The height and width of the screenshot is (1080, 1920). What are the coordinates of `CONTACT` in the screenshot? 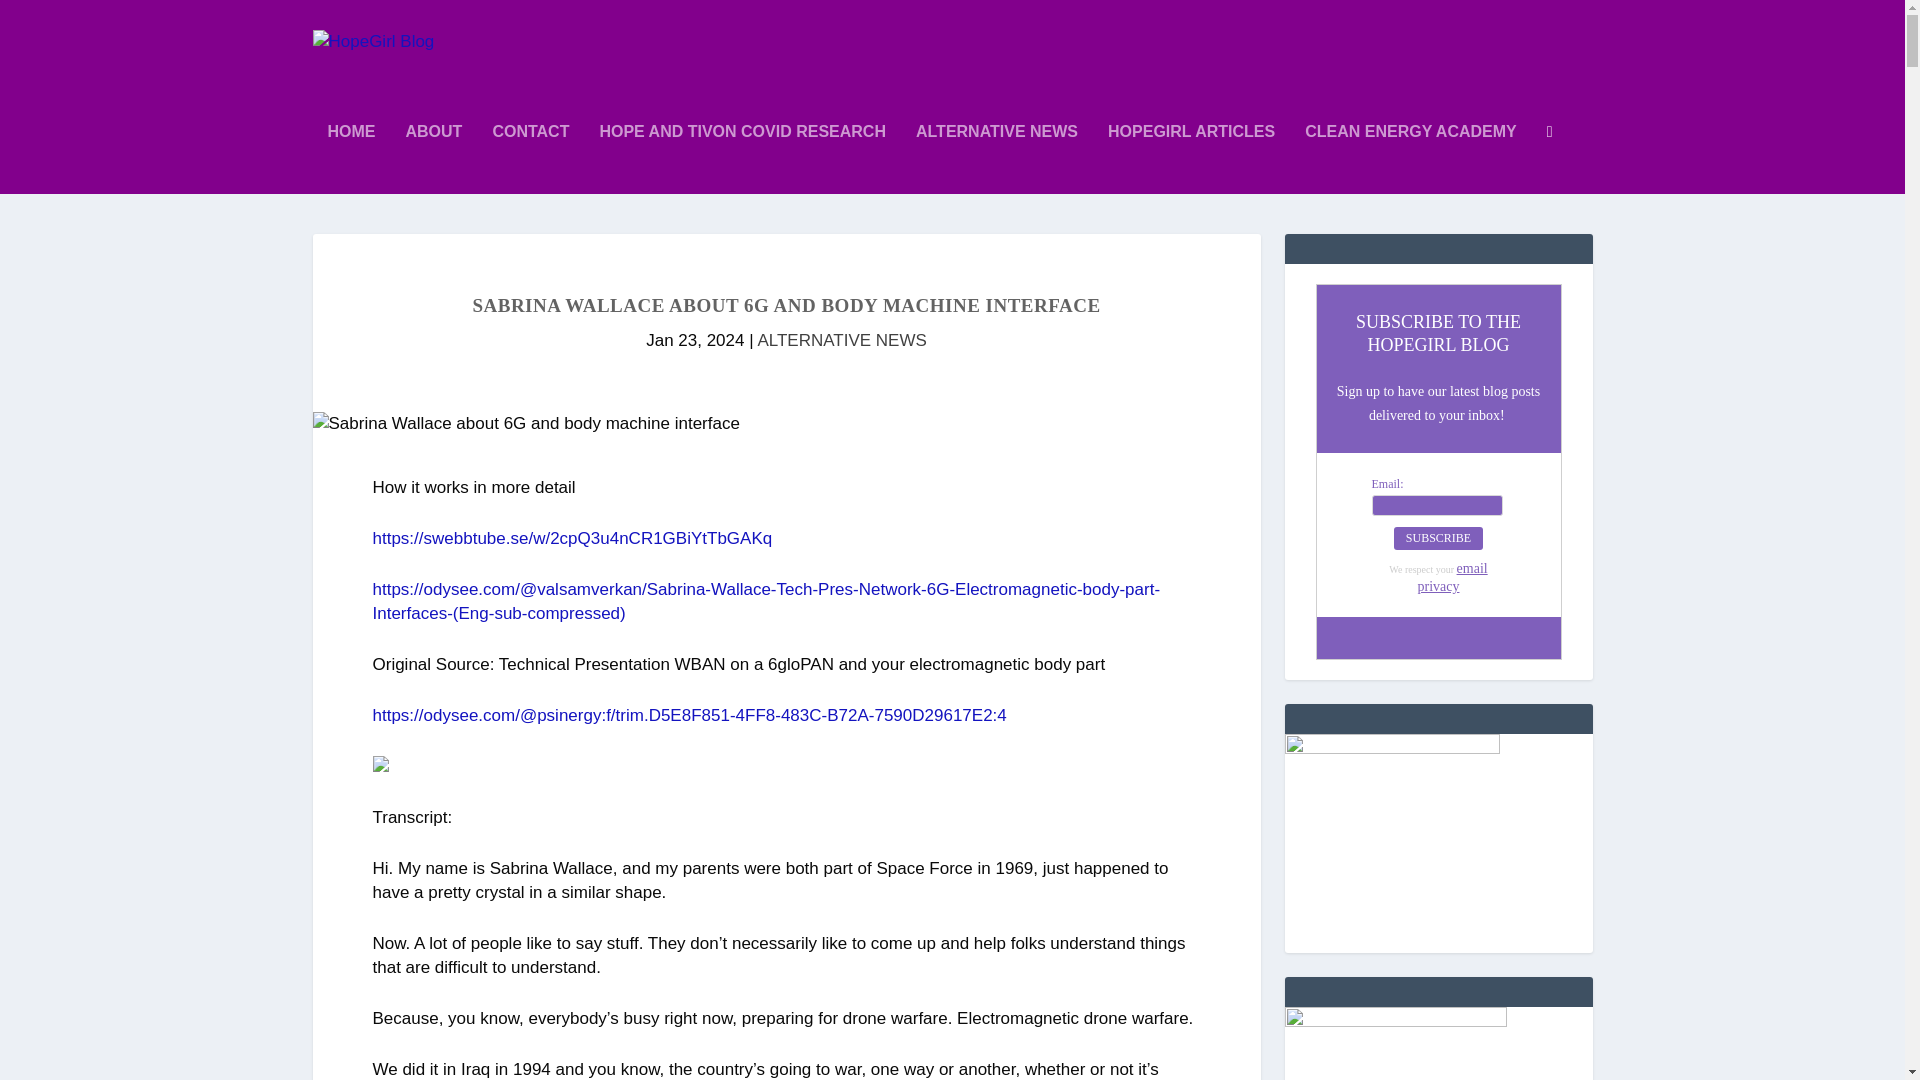 It's located at (530, 159).